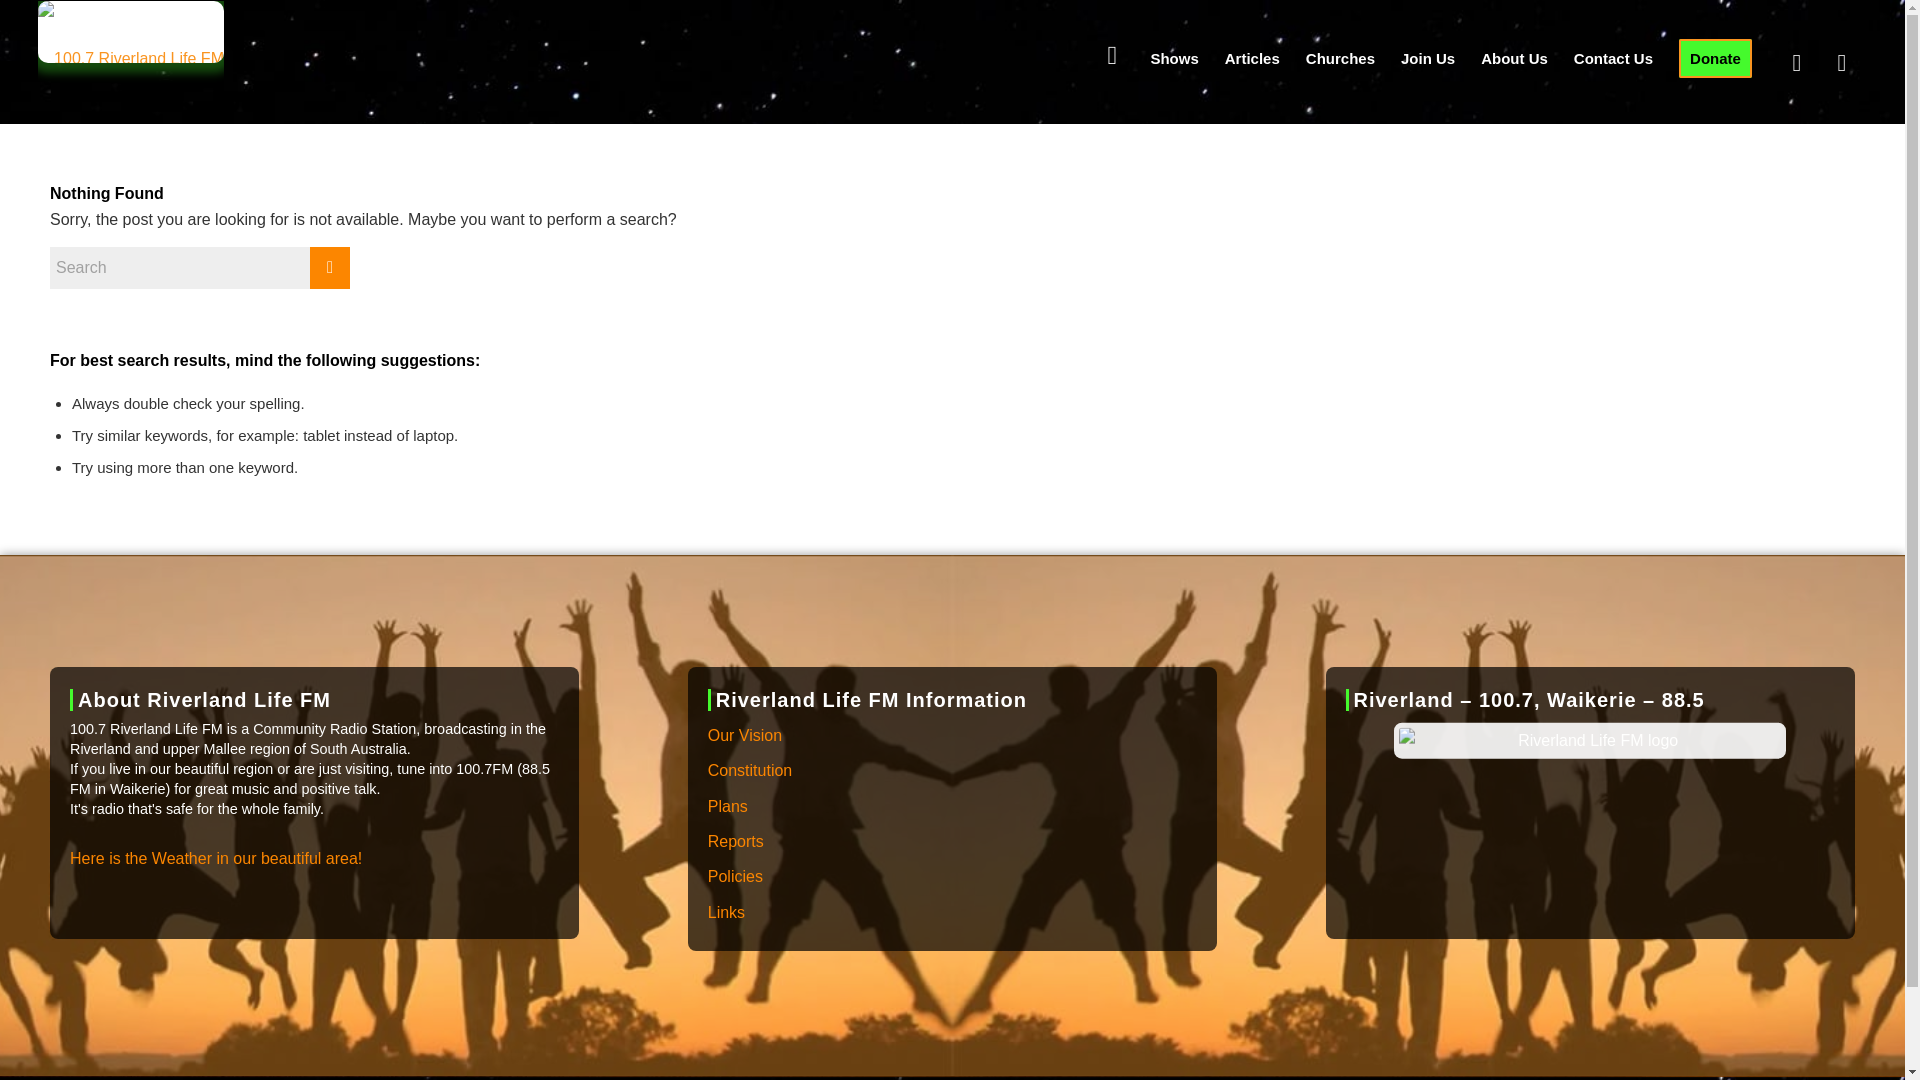  Describe the element at coordinates (952, 771) in the screenshot. I see `Constitution` at that location.